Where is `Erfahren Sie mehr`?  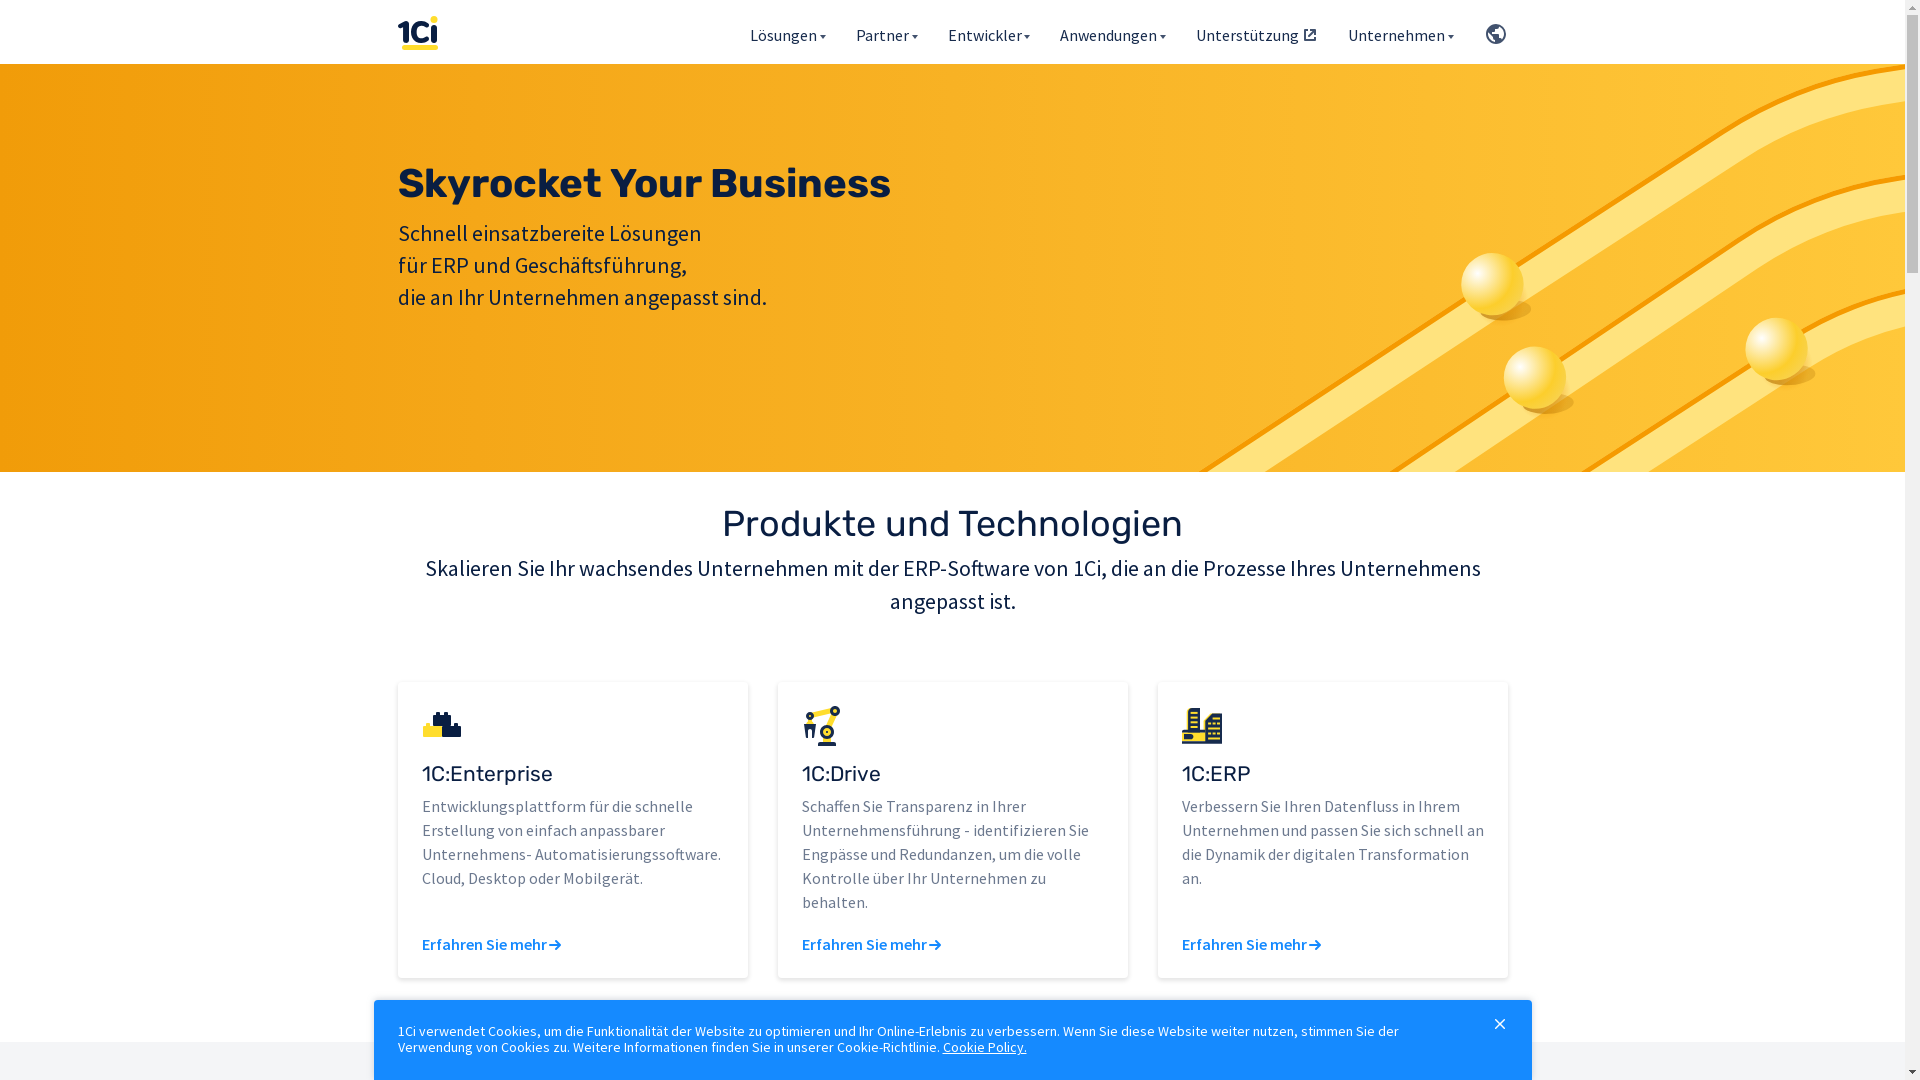 Erfahren Sie mehr is located at coordinates (484, 944).